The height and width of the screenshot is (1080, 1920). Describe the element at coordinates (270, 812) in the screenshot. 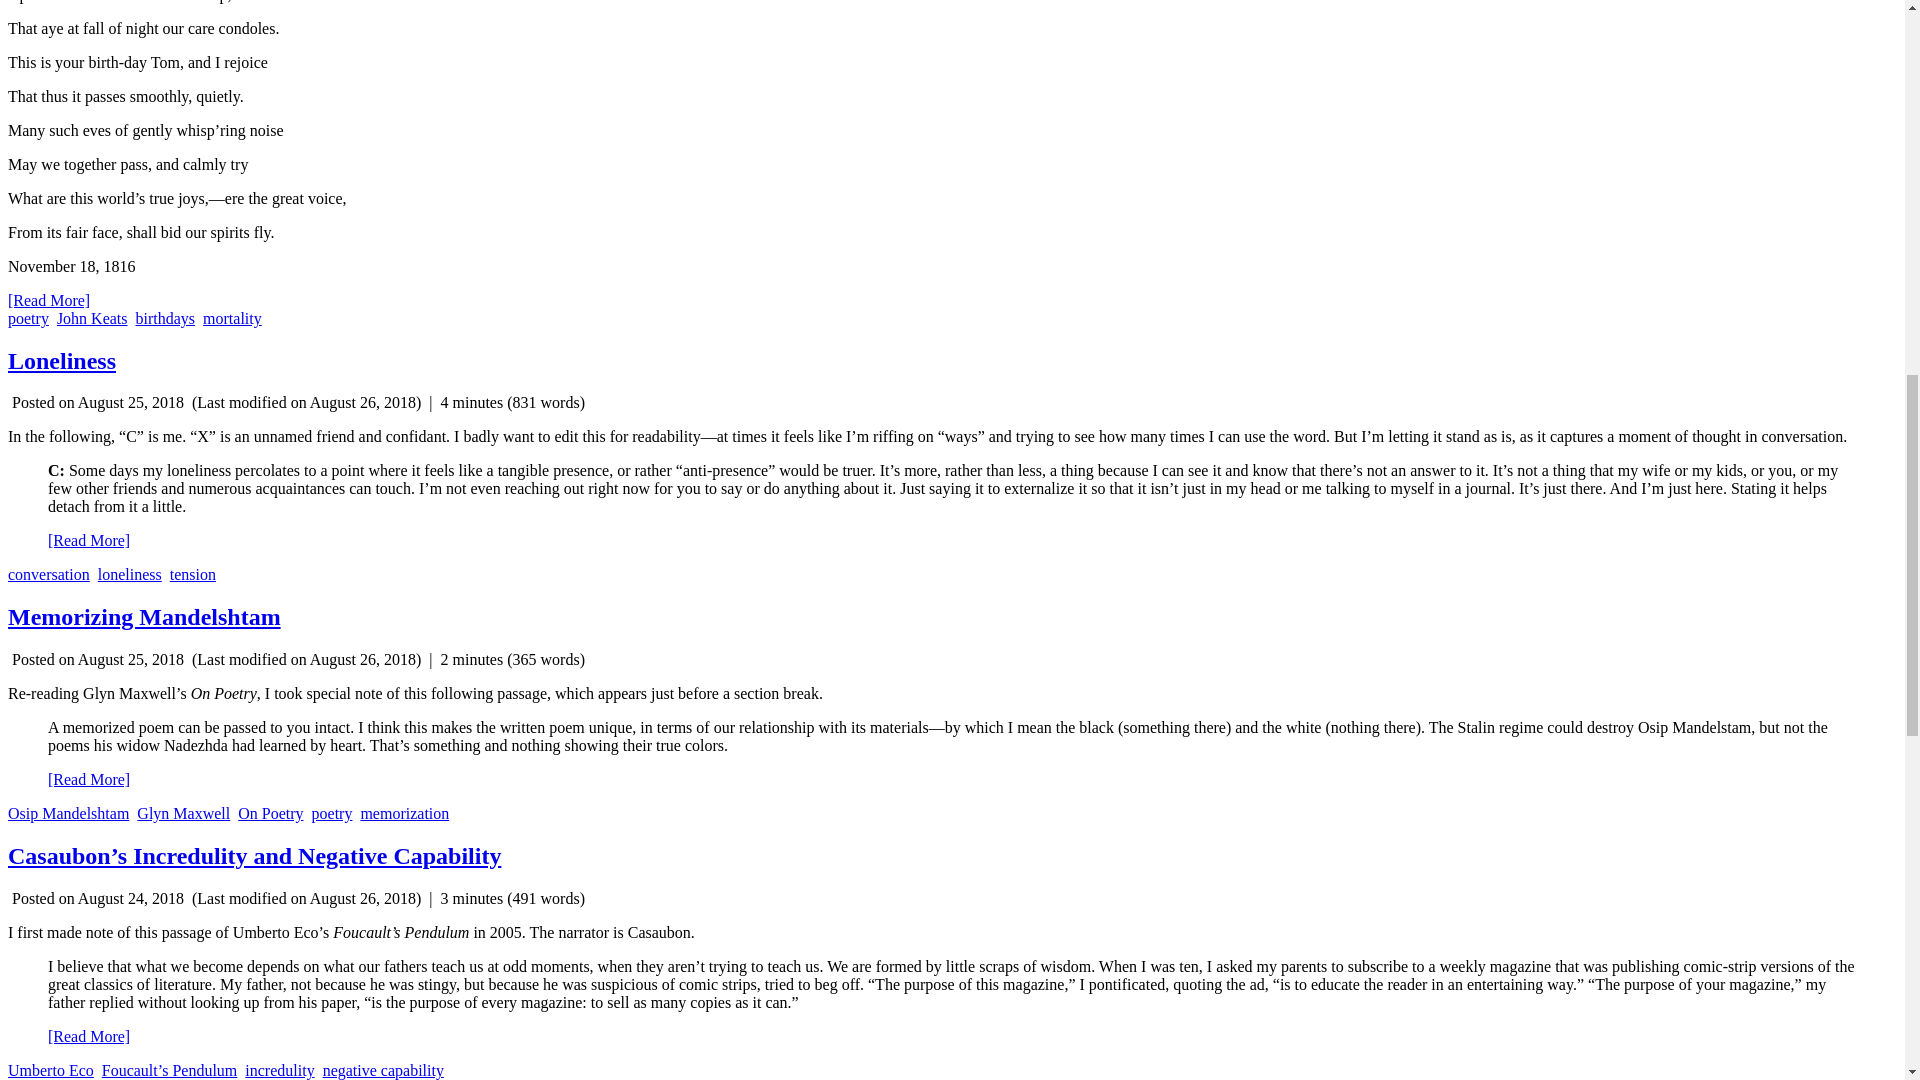

I see `On Poetry` at that location.